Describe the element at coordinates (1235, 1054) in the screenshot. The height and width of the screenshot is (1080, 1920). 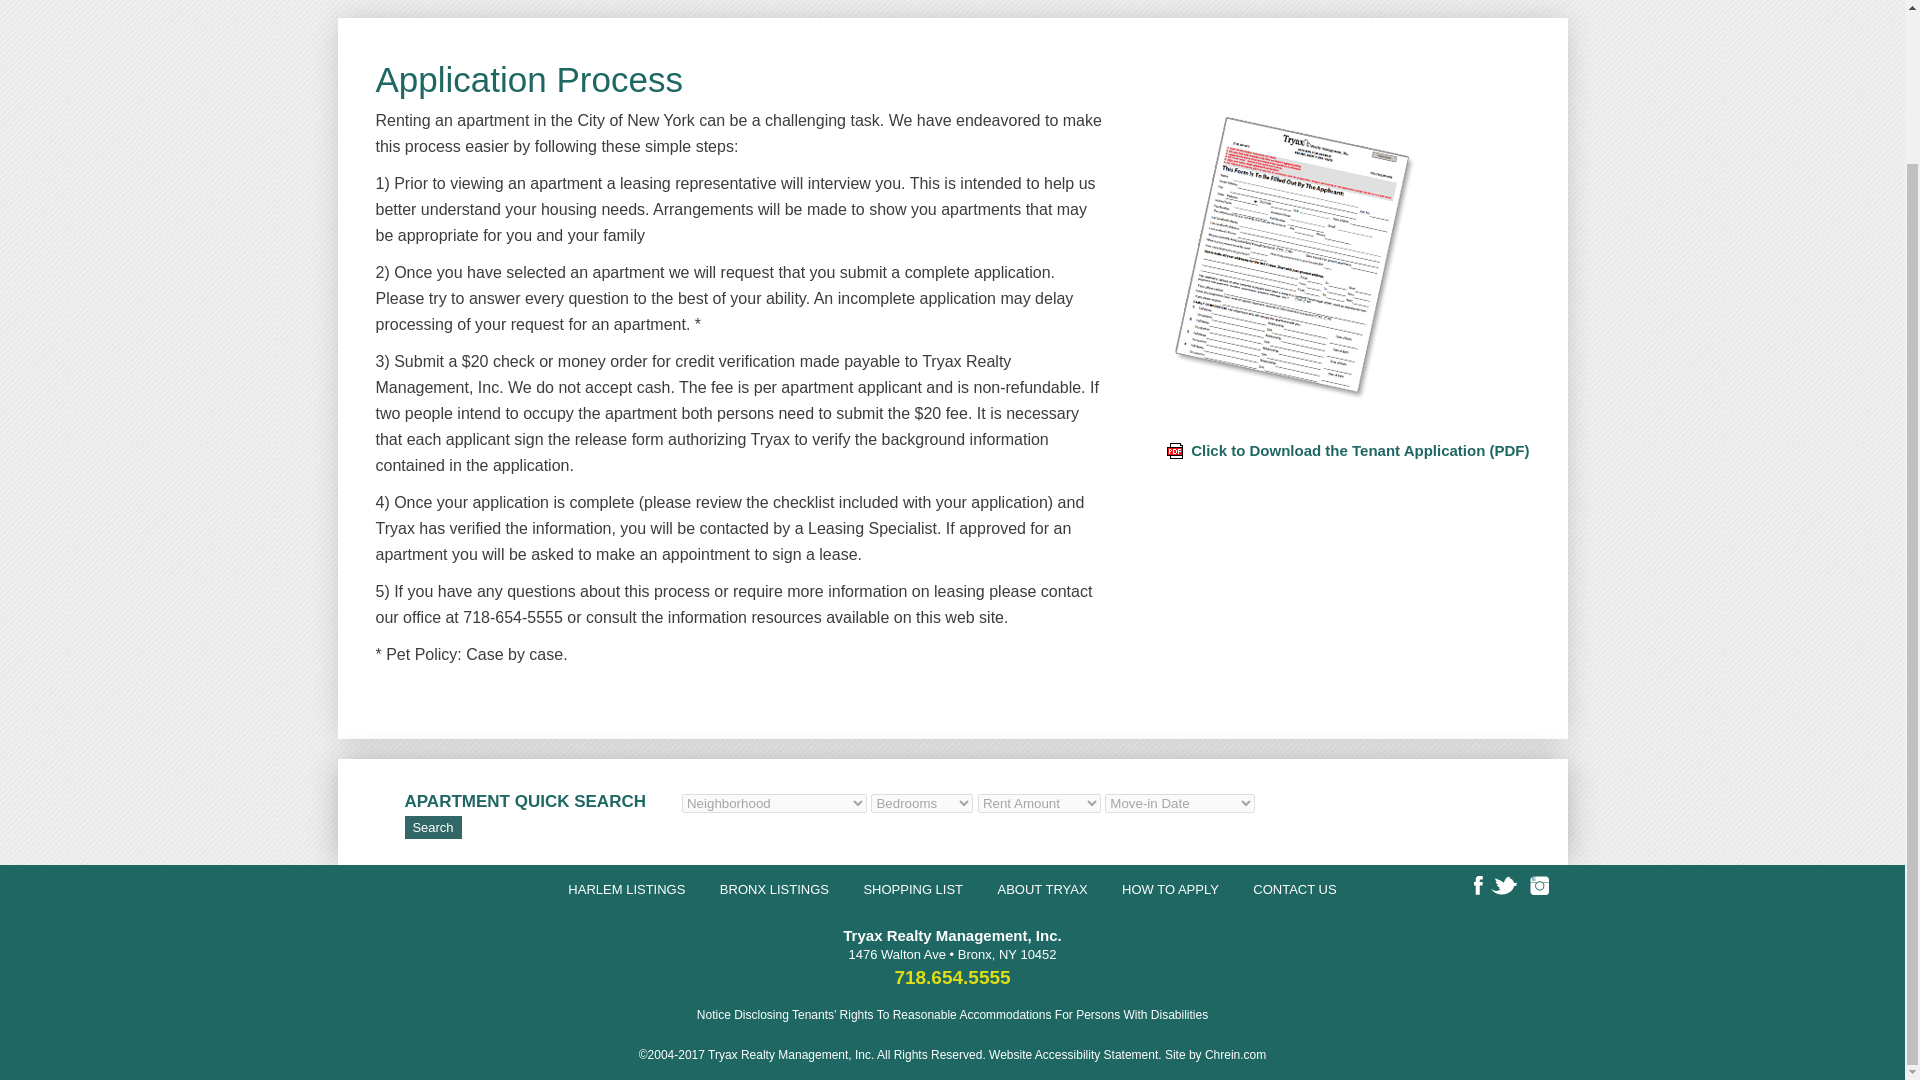
I see `Chrein.com` at that location.